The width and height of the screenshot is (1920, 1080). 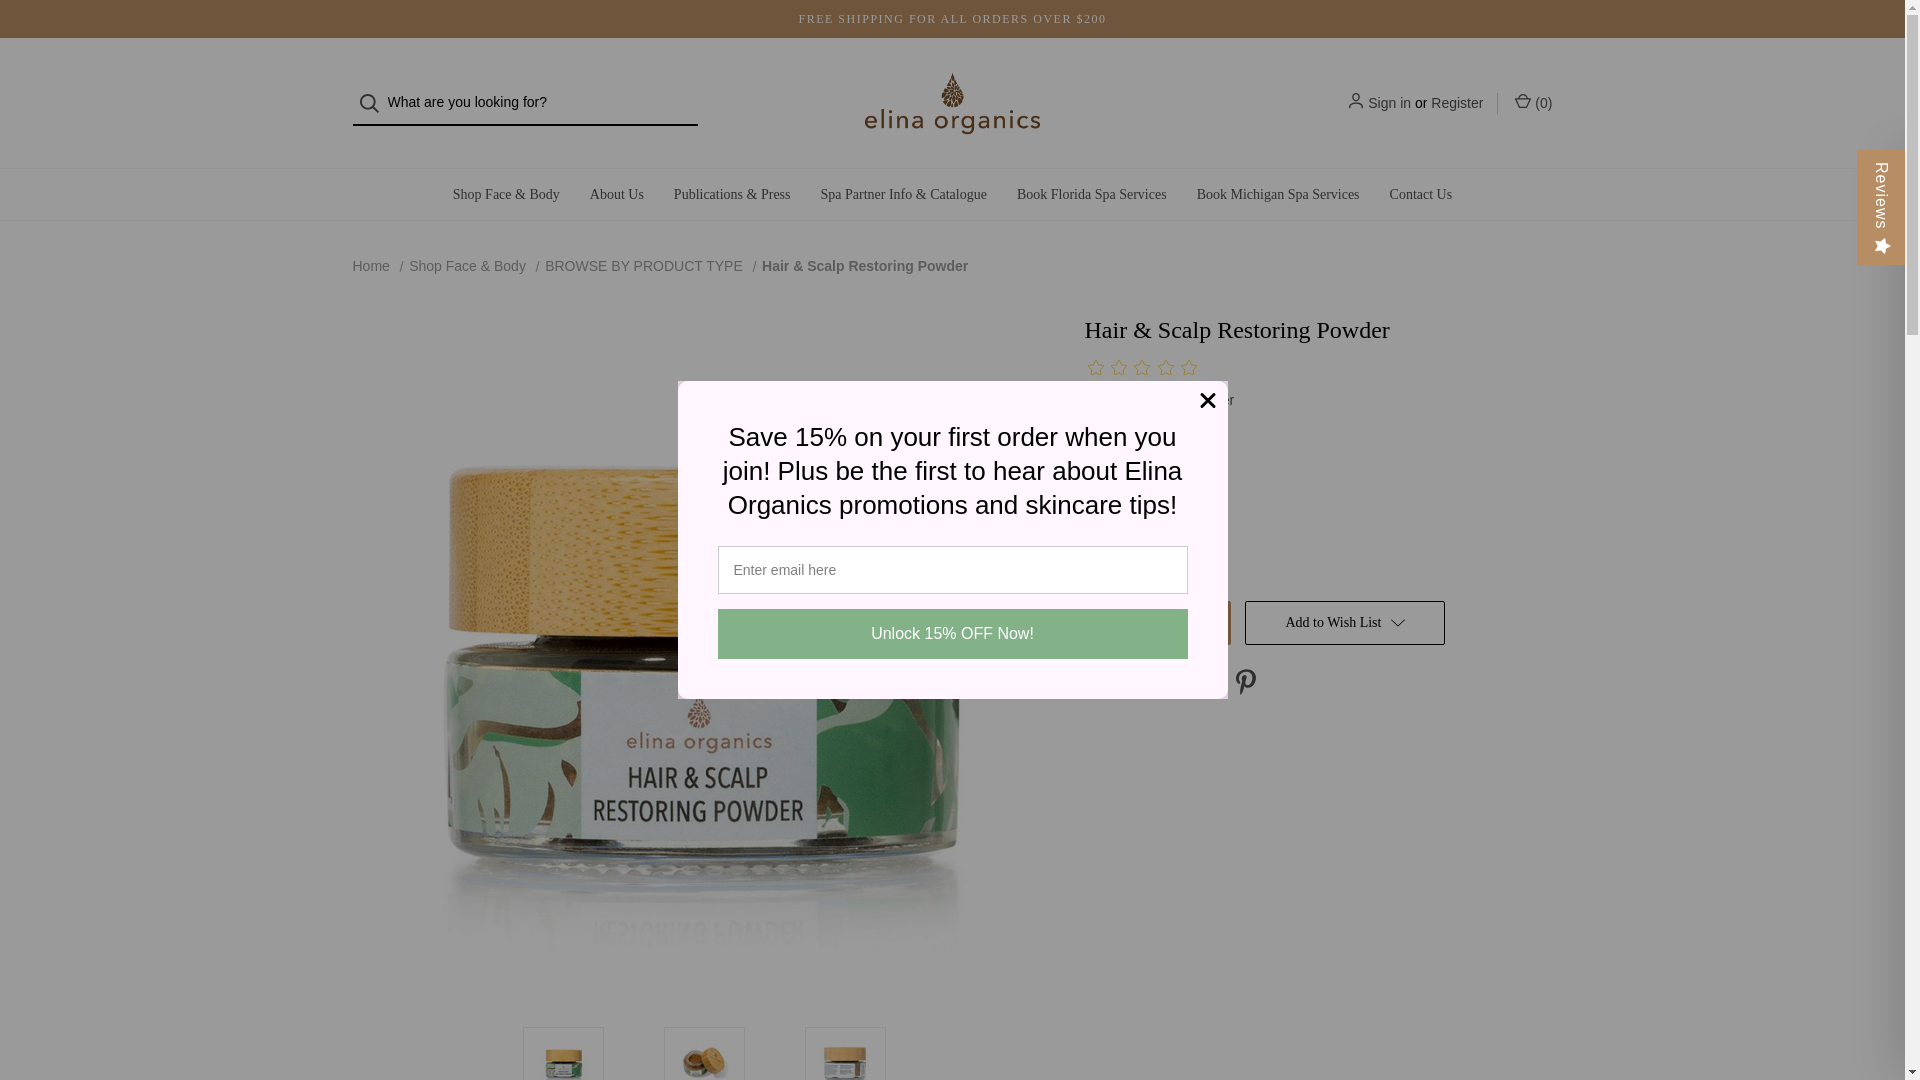 I want to click on 1, so click(x=1142, y=536).